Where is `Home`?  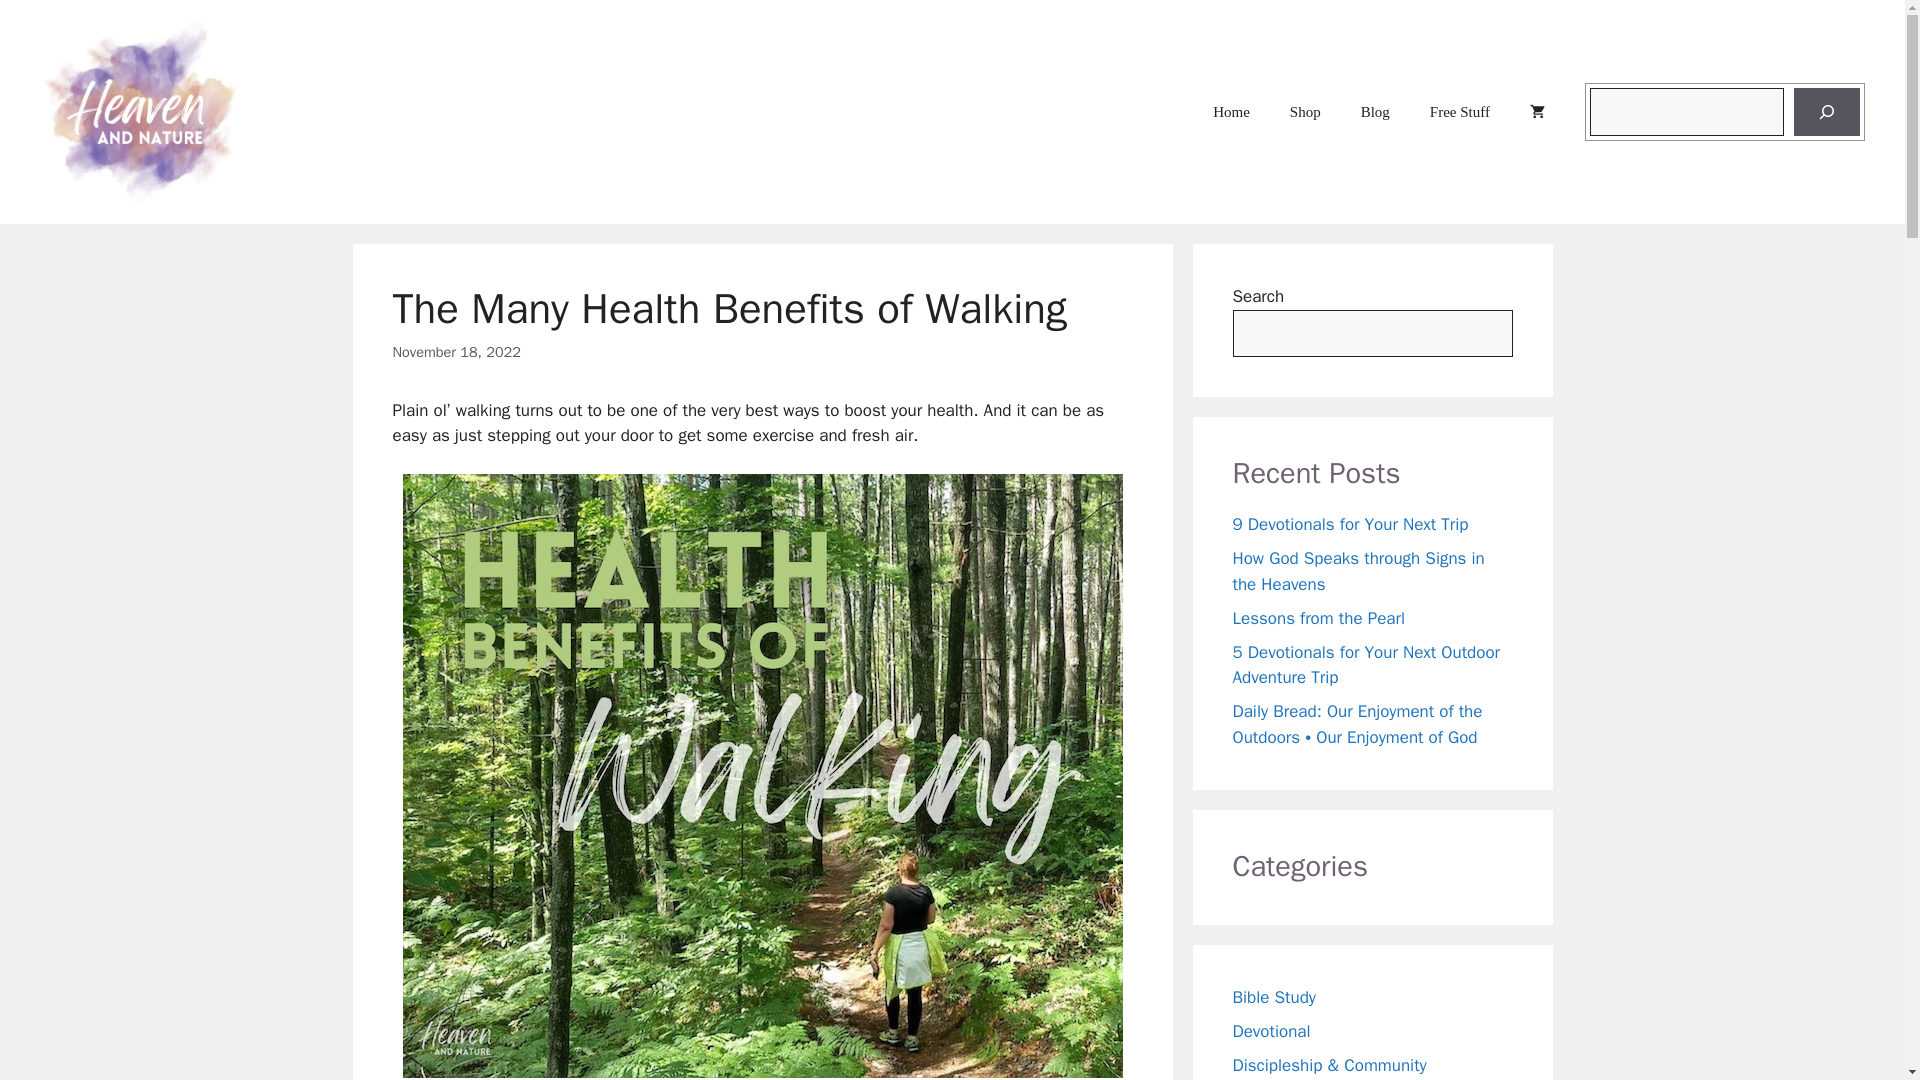
Home is located at coordinates (1230, 112).